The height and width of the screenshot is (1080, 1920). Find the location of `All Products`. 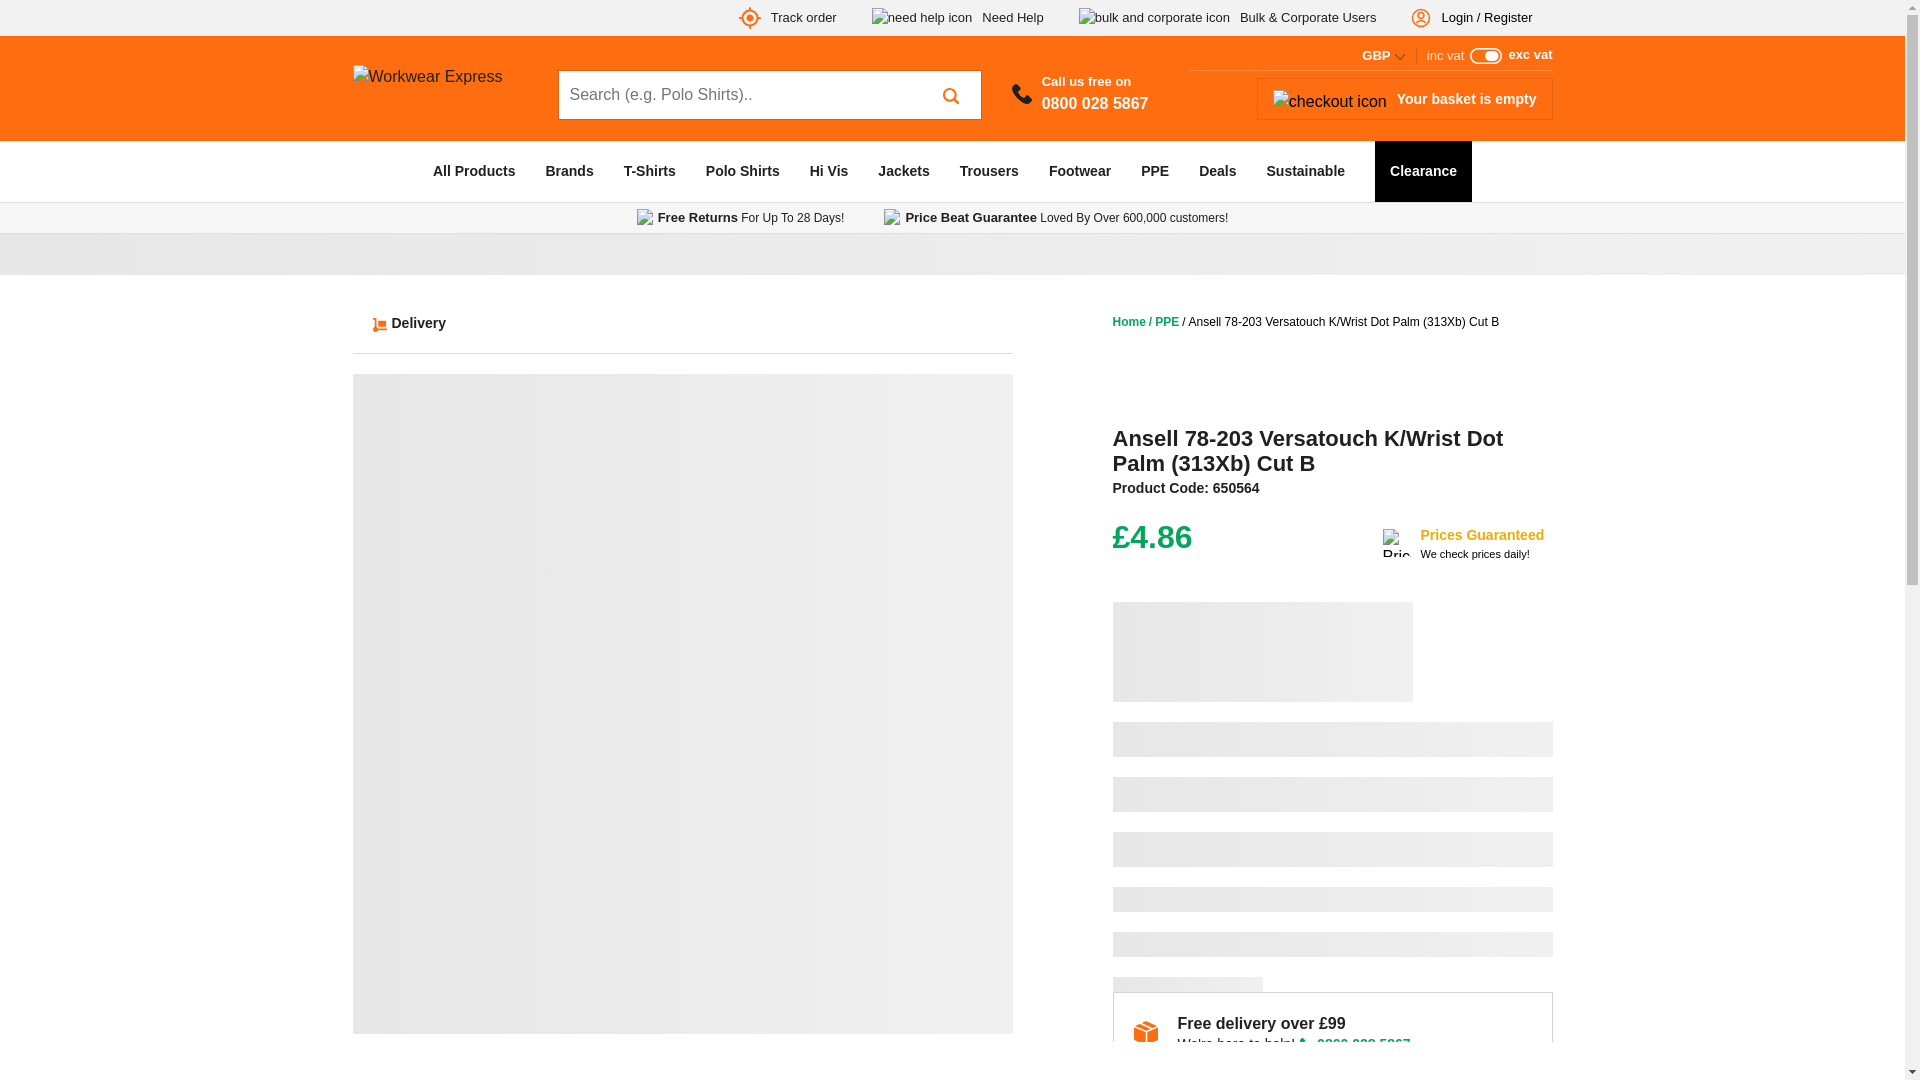

All Products is located at coordinates (1384, 56).